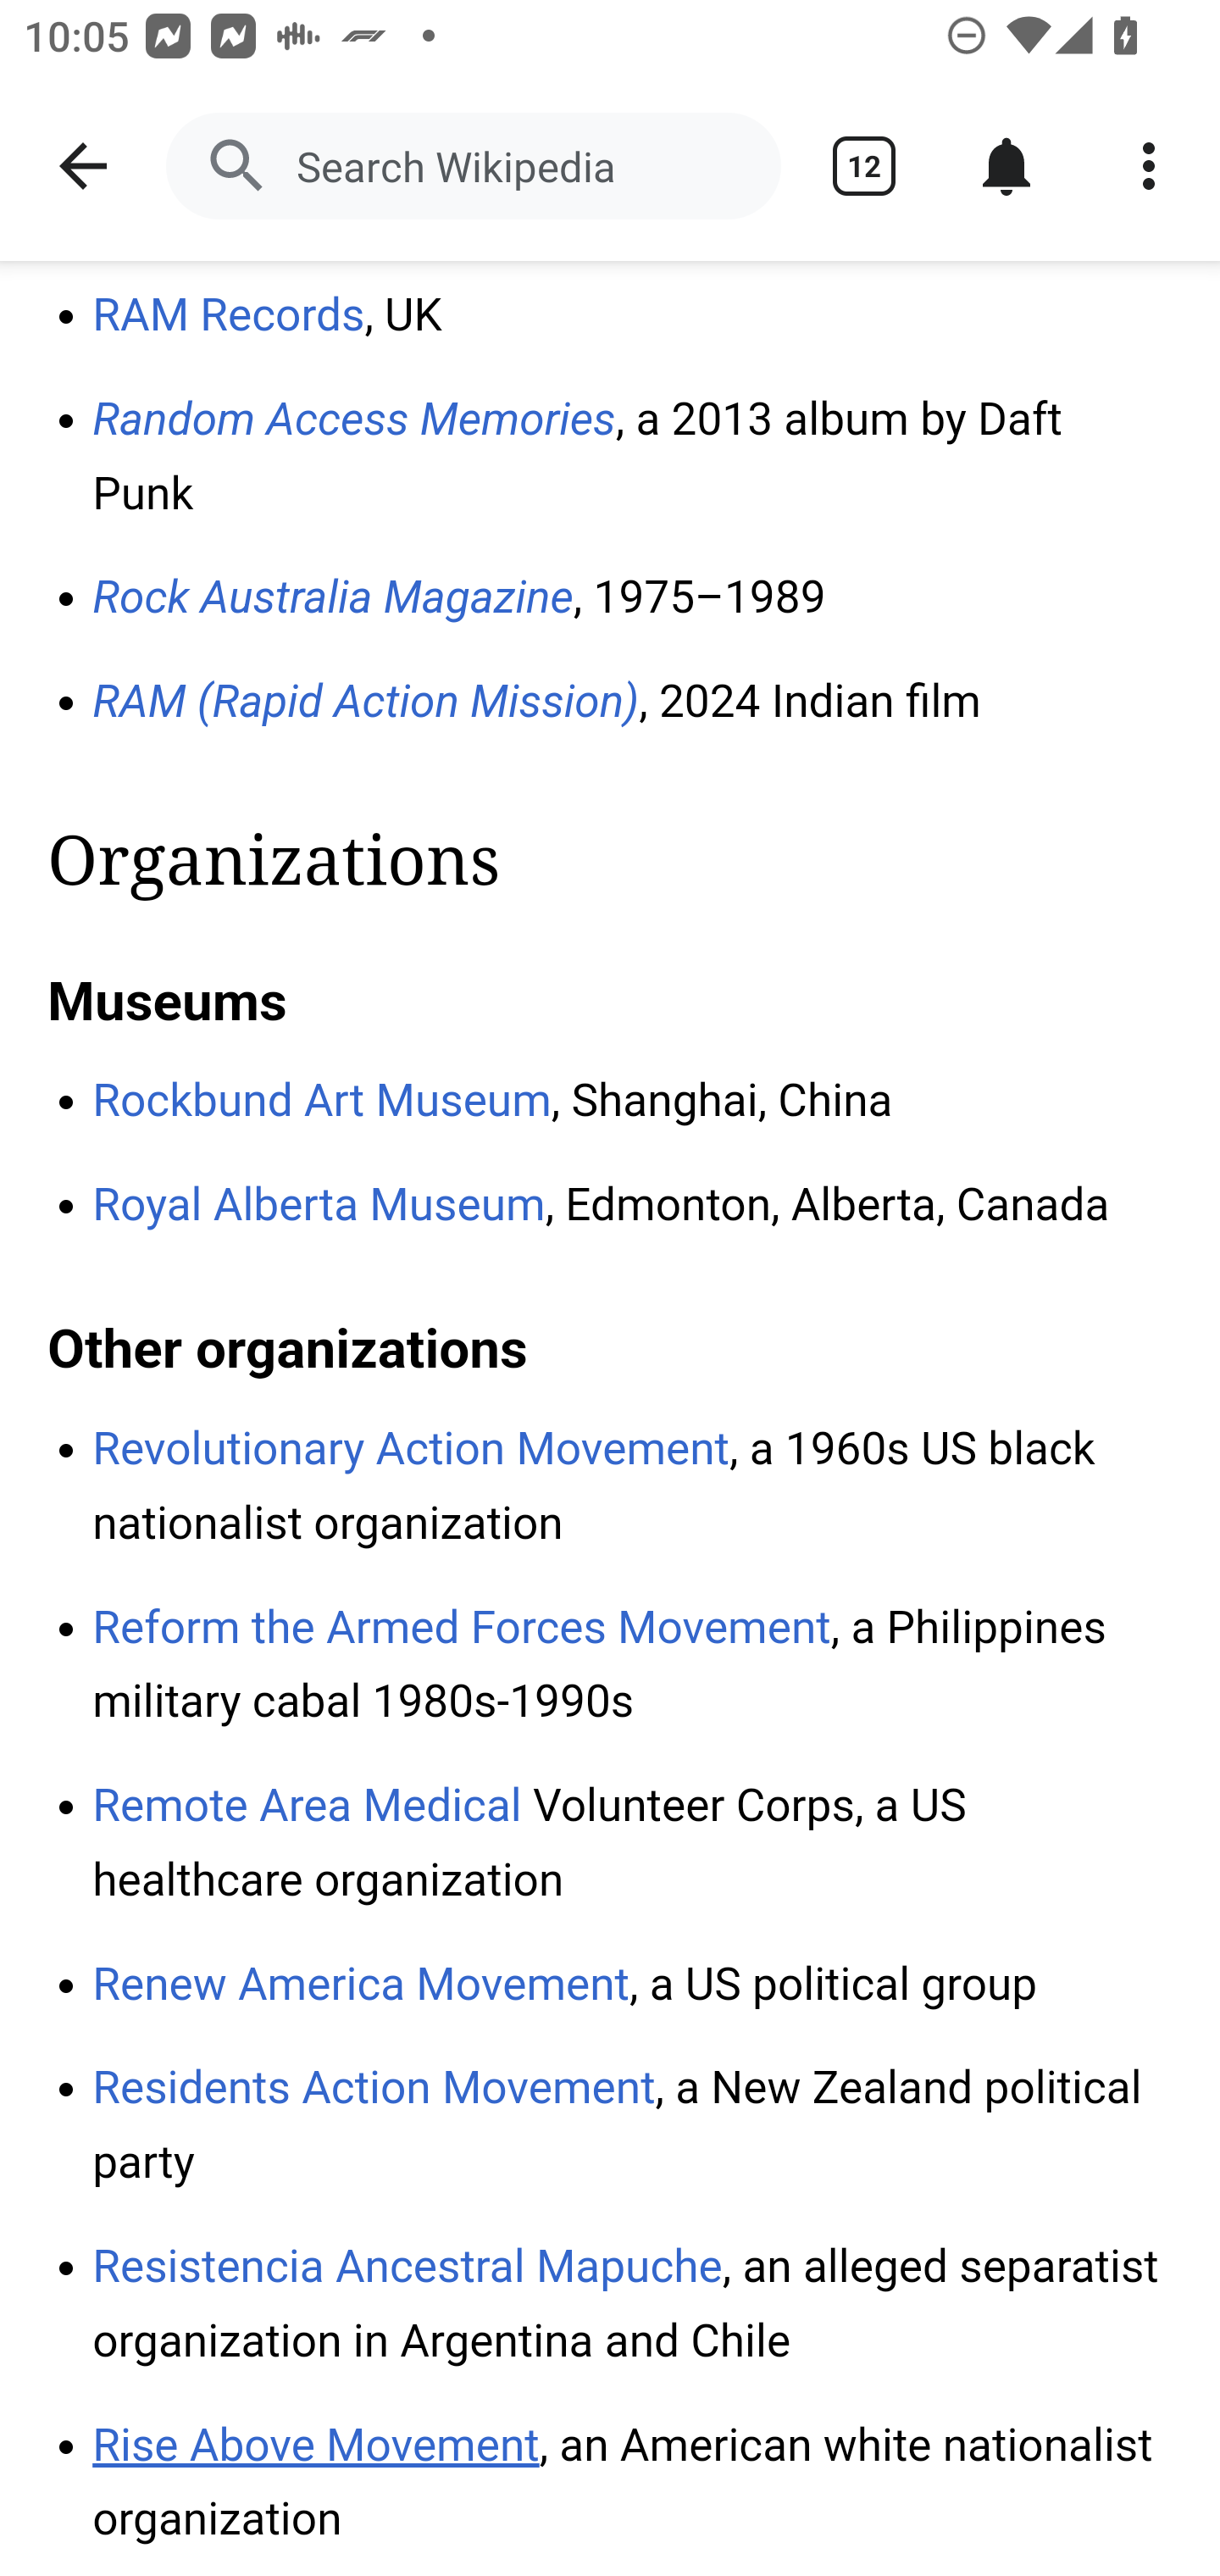 Image resolution: width=1220 pixels, height=2576 pixels. Describe the element at coordinates (1149, 166) in the screenshot. I see `More options` at that location.